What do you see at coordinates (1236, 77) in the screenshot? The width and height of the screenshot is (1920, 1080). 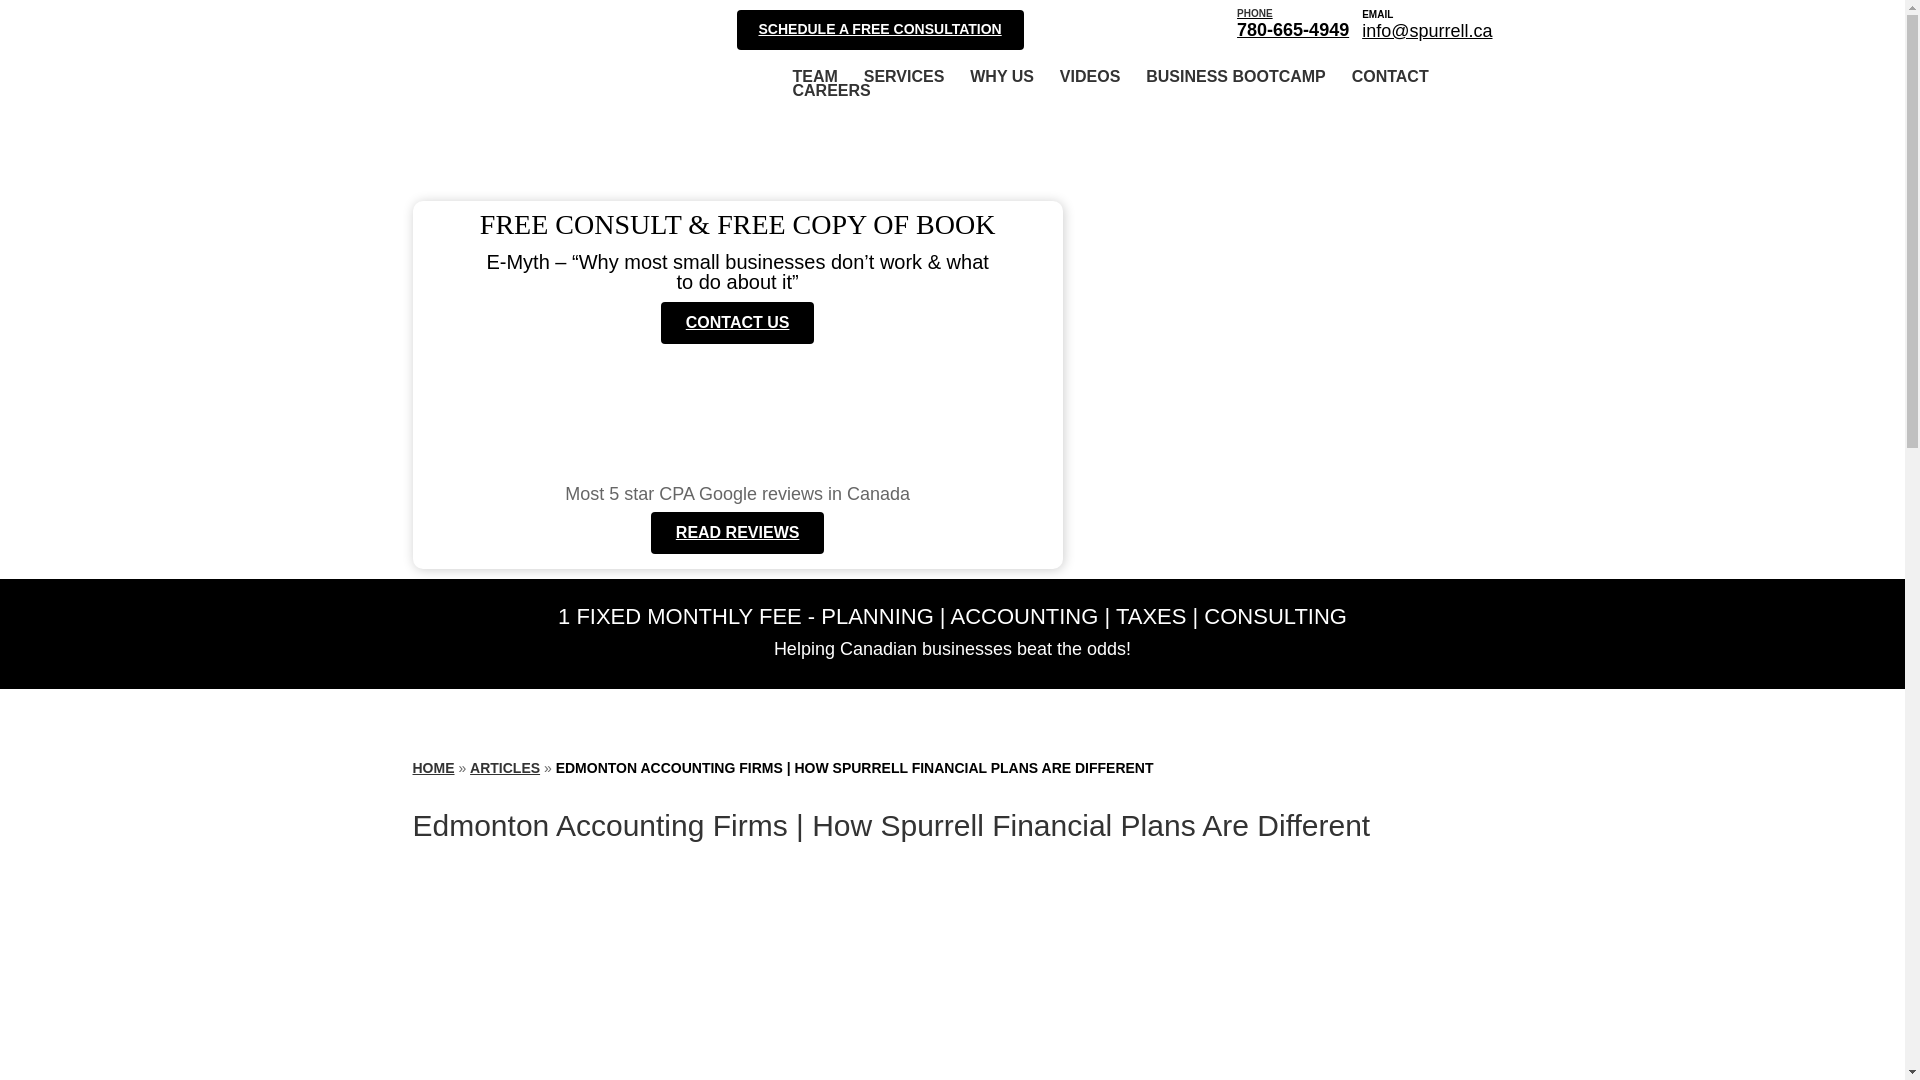 I see `WHY US` at bounding box center [1236, 77].